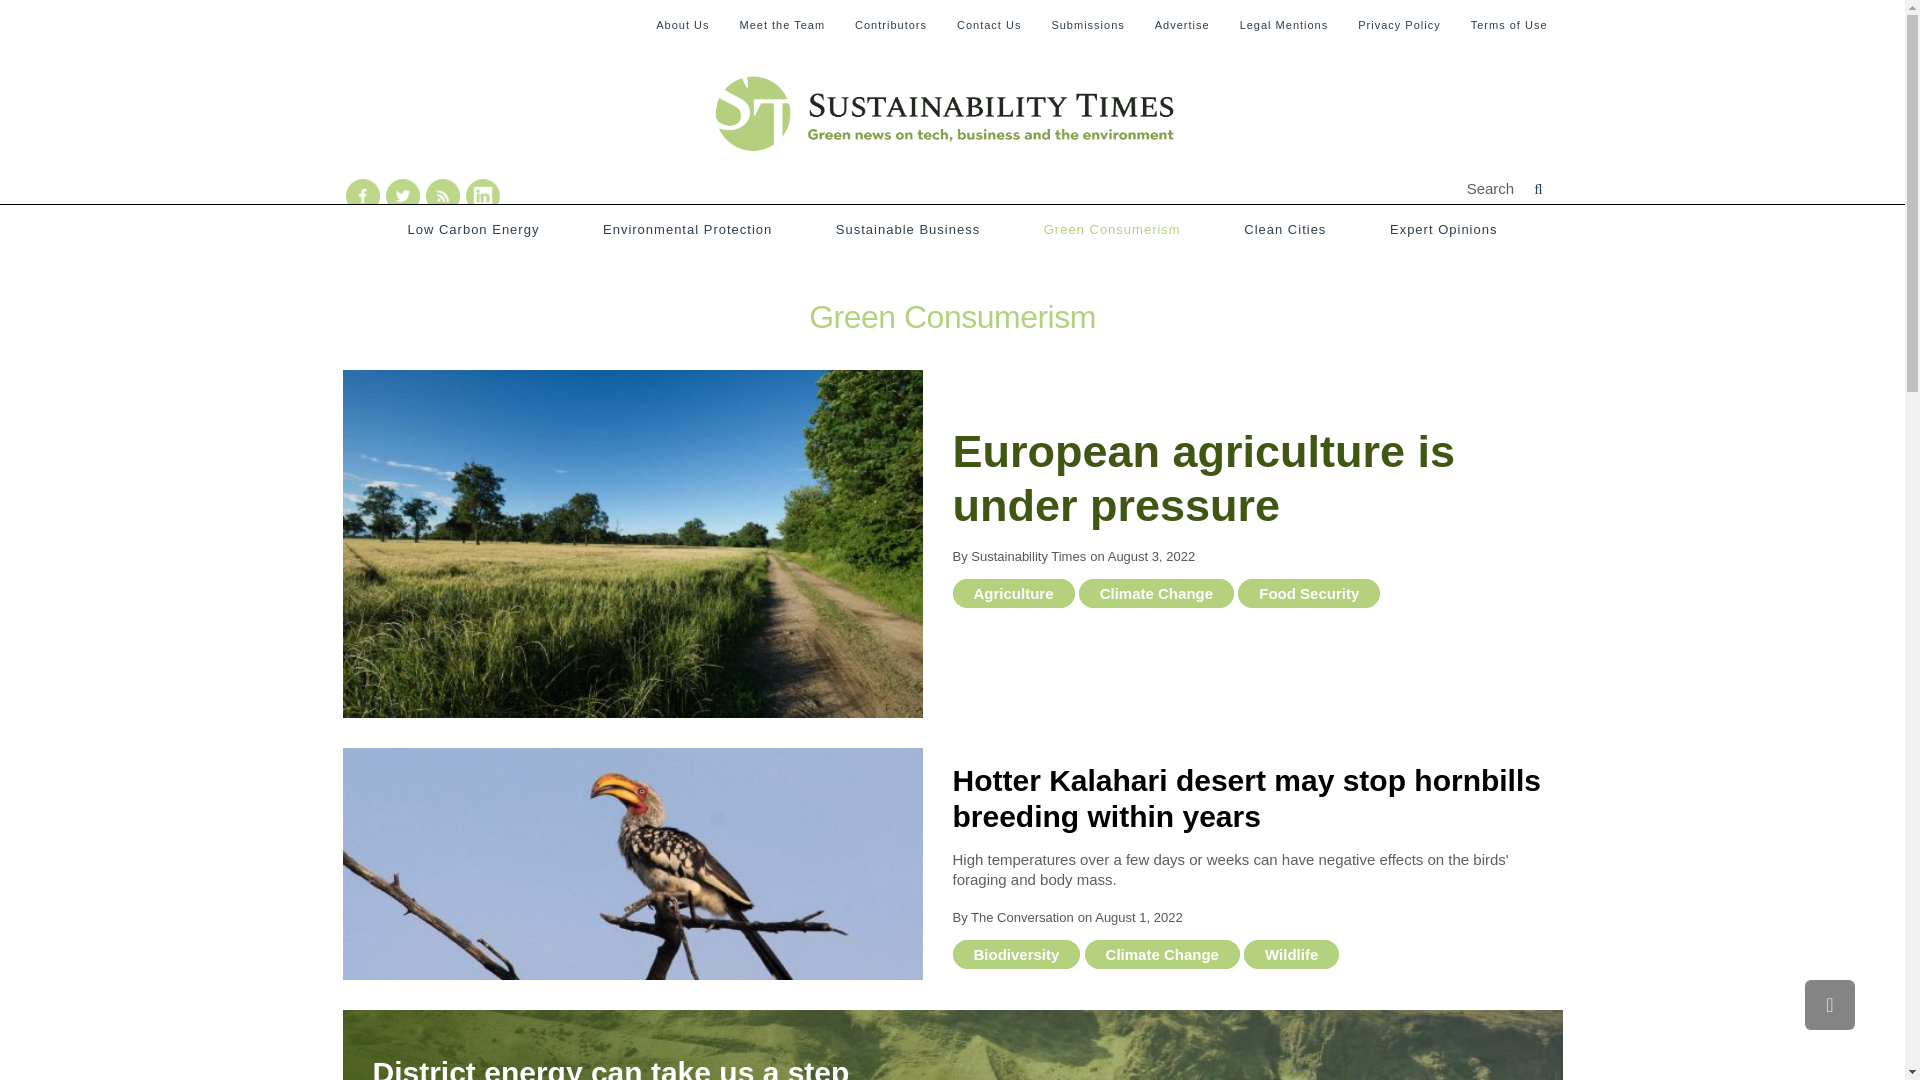  What do you see at coordinates (1284, 24) in the screenshot?
I see `Legal Mentions` at bounding box center [1284, 24].